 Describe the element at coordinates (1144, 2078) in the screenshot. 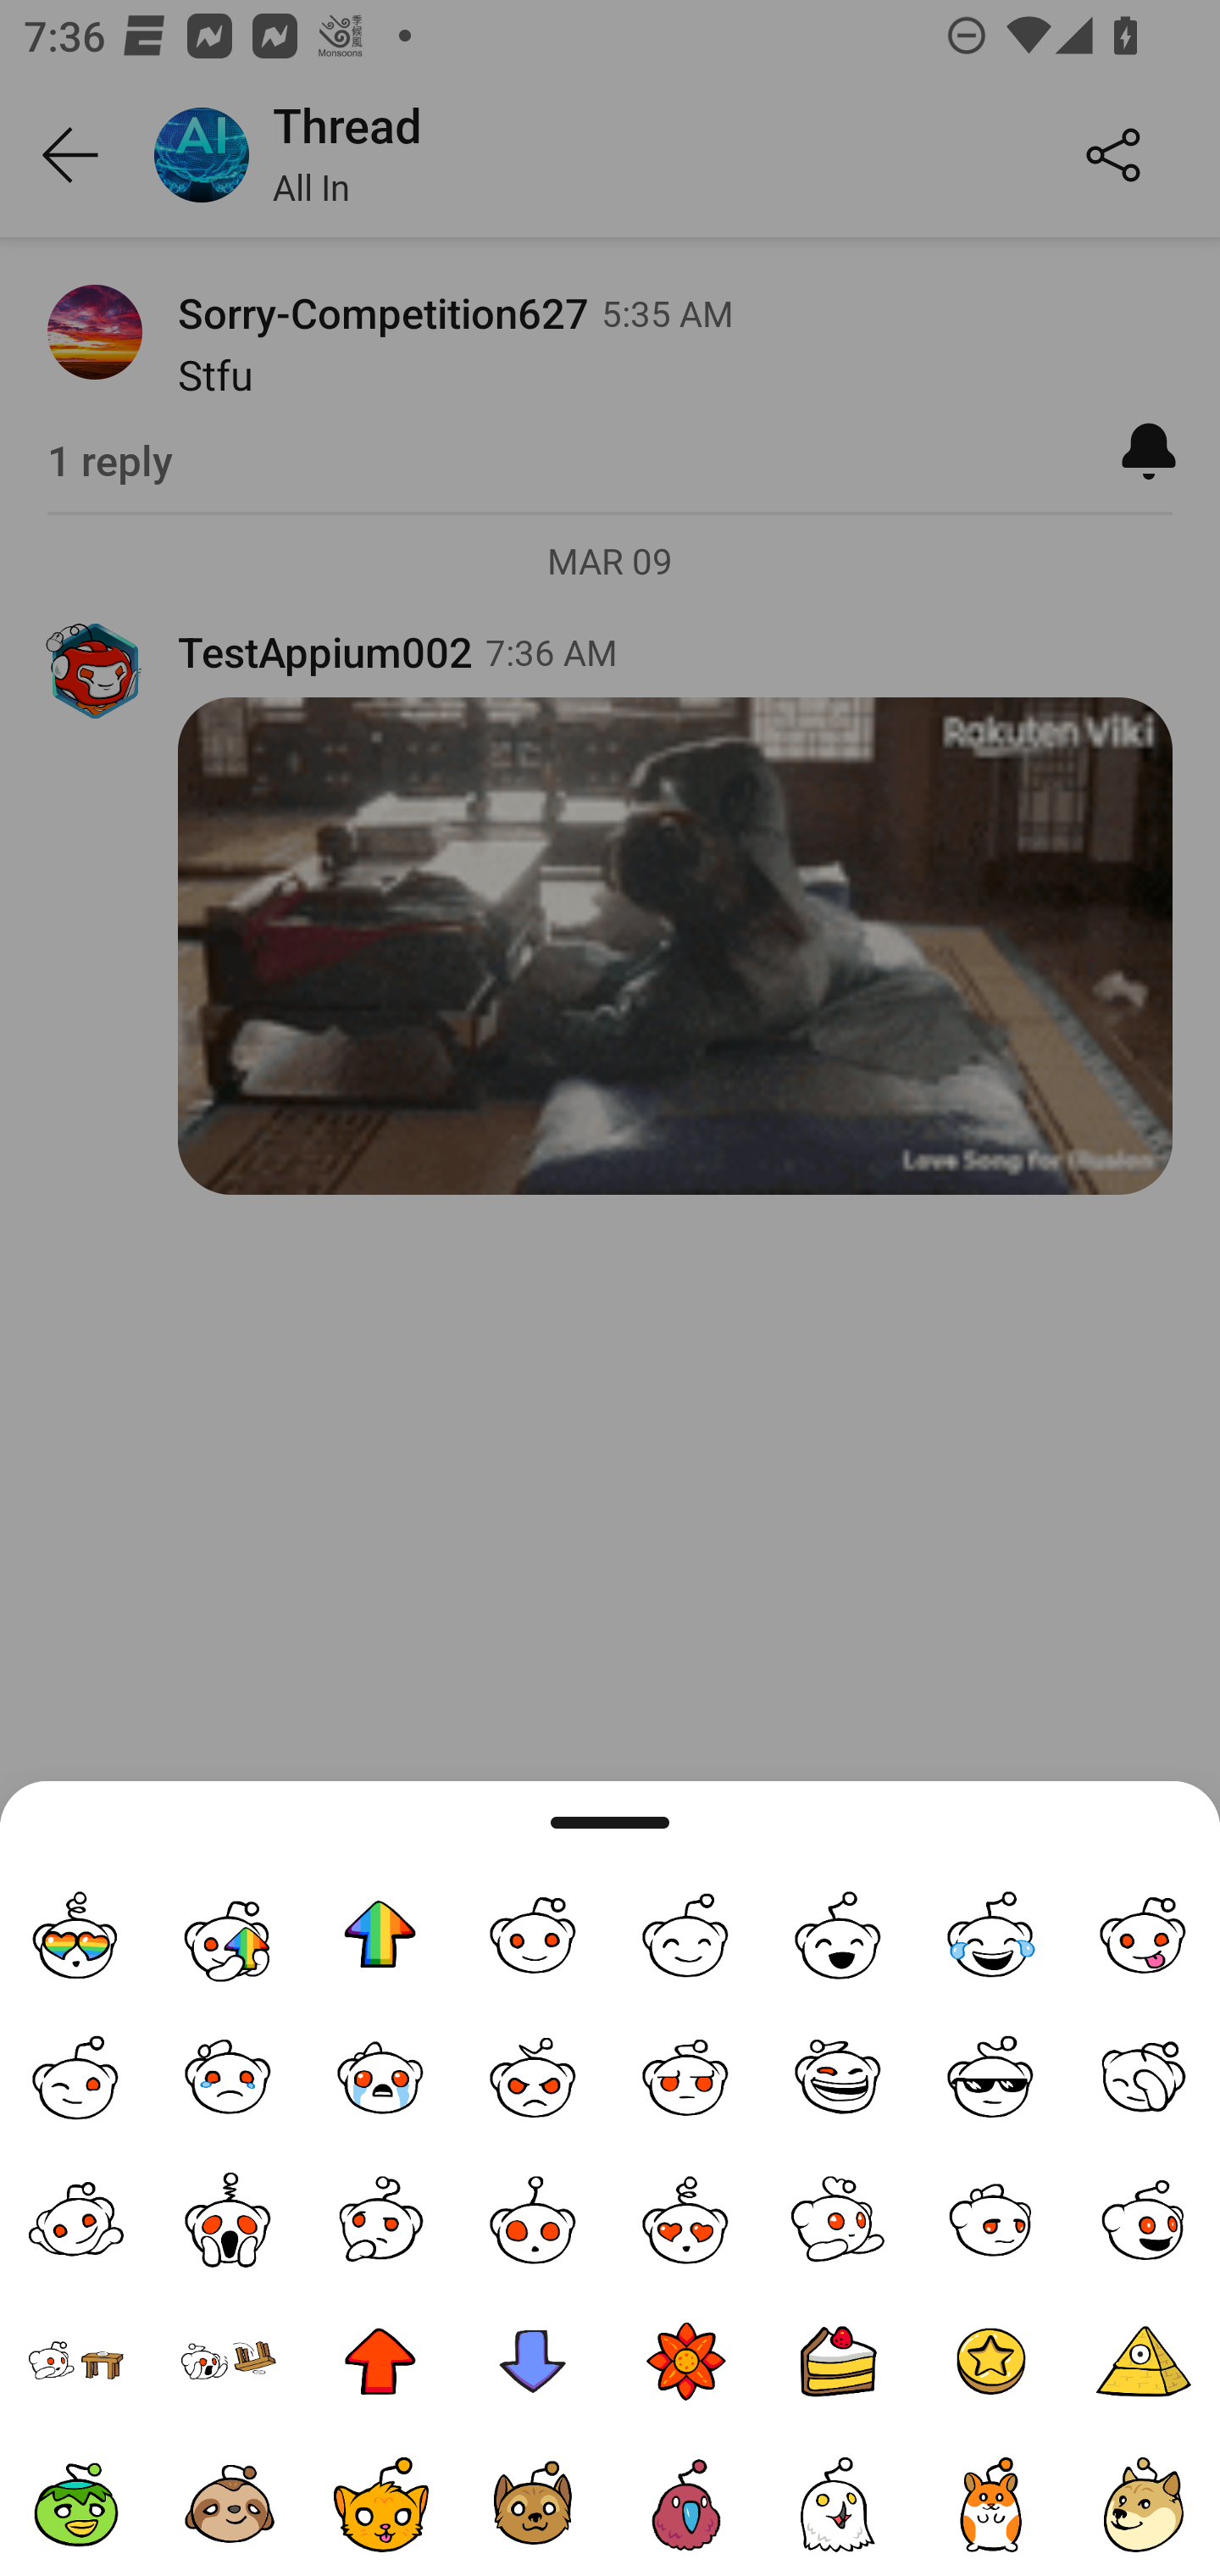

I see `snoo_facepalm` at that location.